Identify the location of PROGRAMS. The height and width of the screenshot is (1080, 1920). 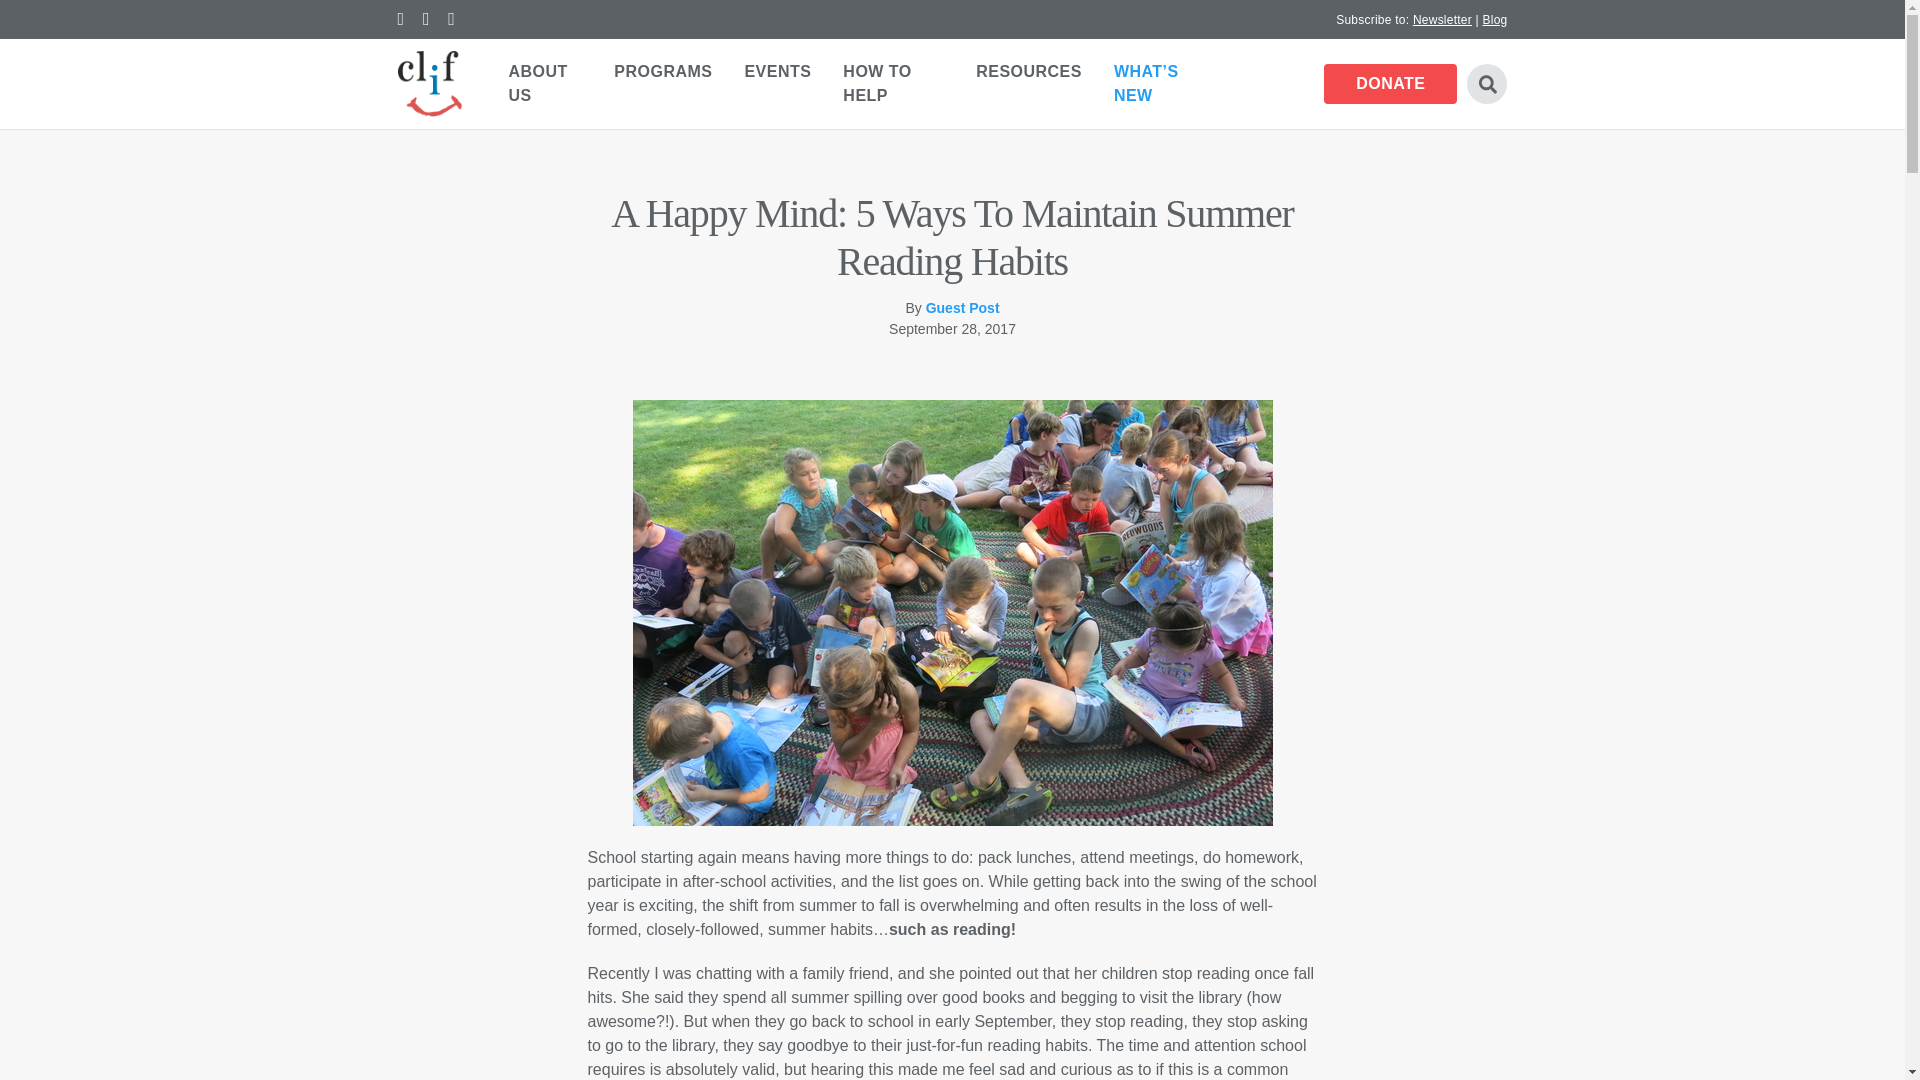
(662, 71).